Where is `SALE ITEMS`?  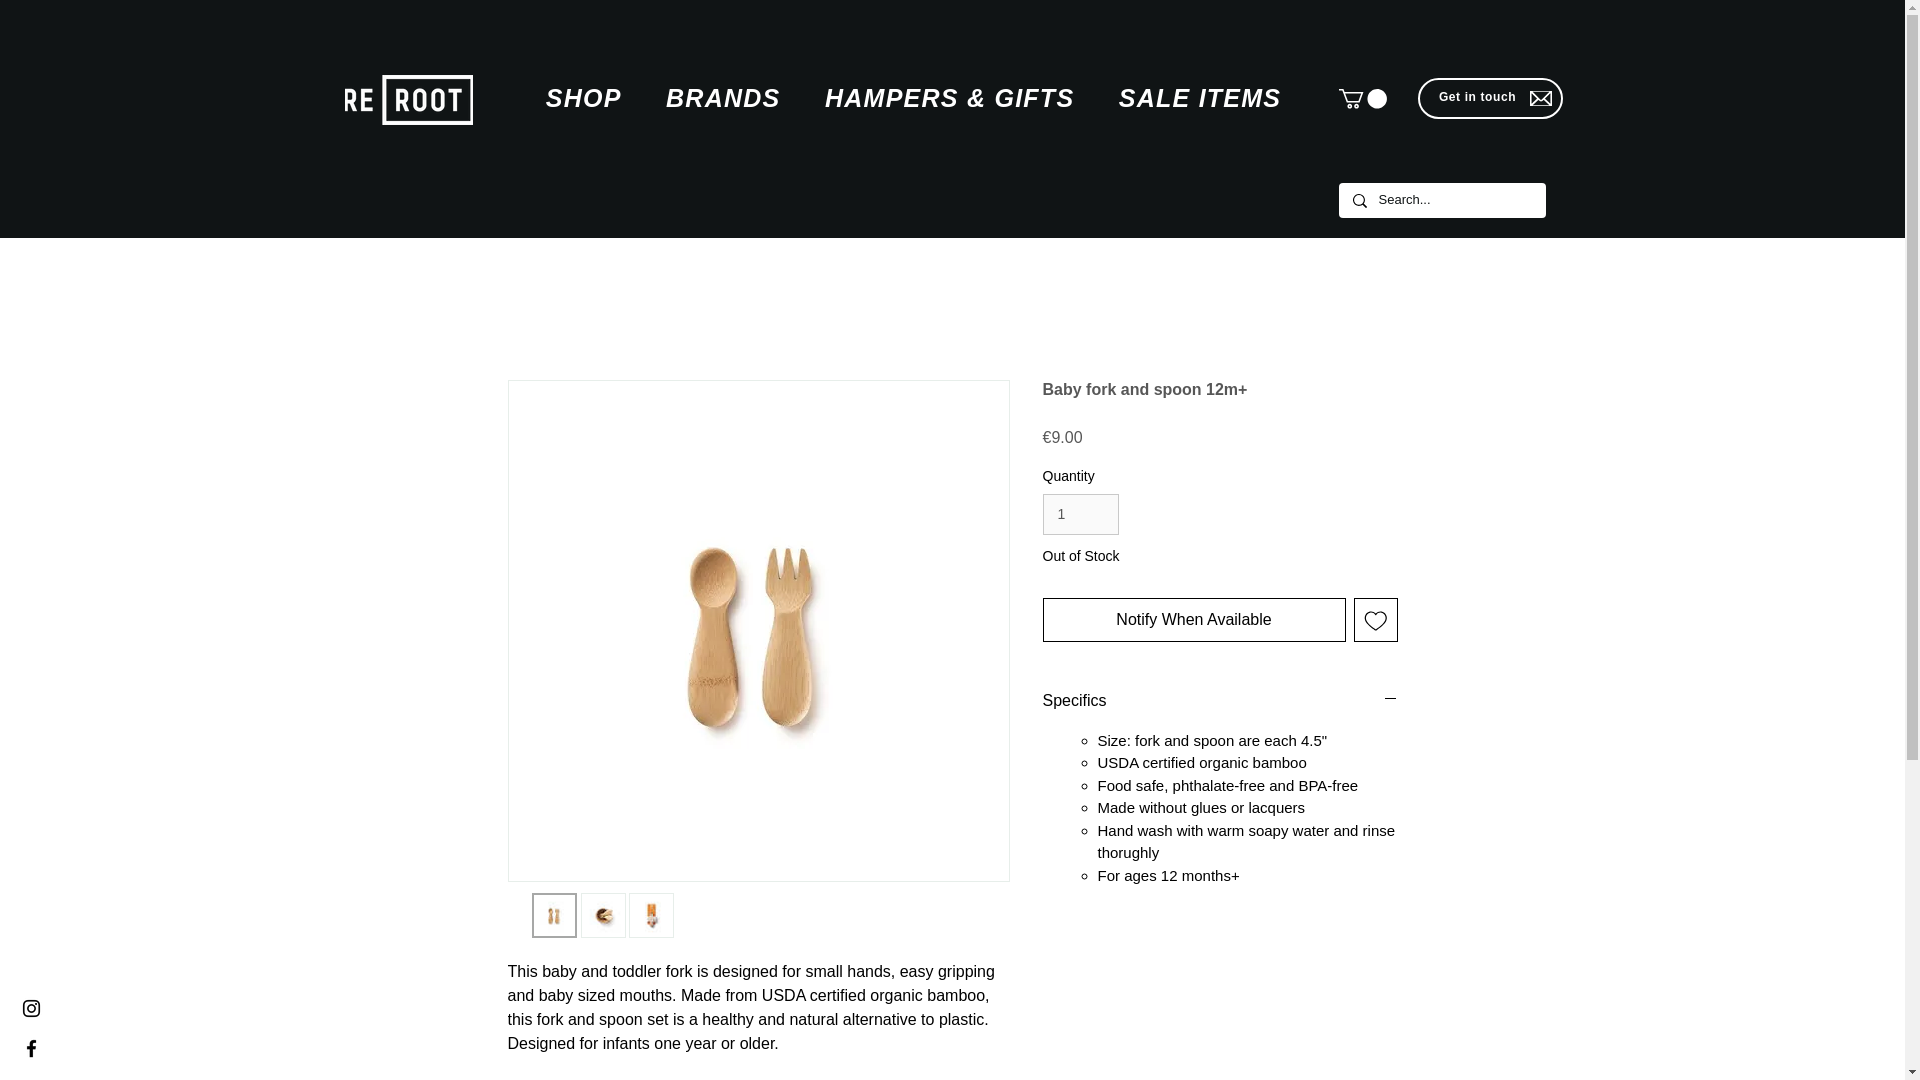 SALE ITEMS is located at coordinates (1200, 98).